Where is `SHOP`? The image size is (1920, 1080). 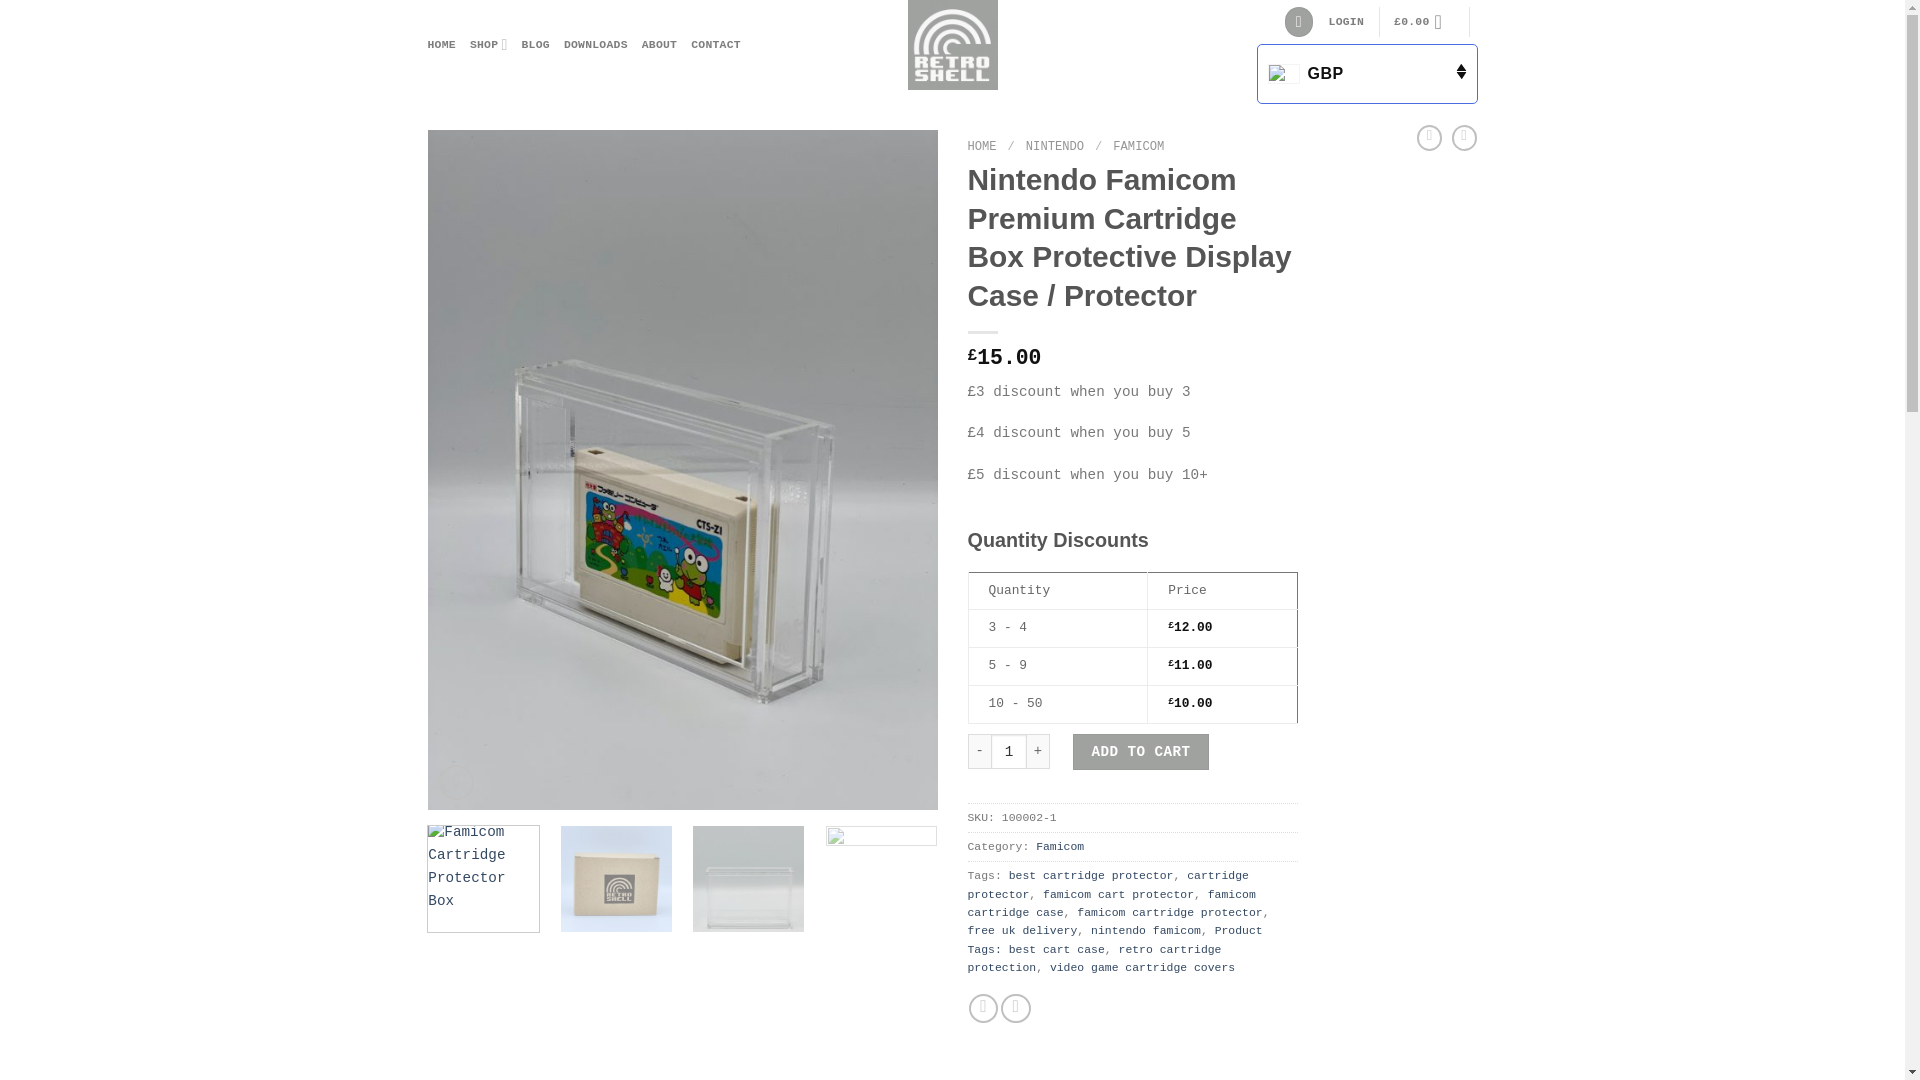 SHOP is located at coordinates (489, 44).